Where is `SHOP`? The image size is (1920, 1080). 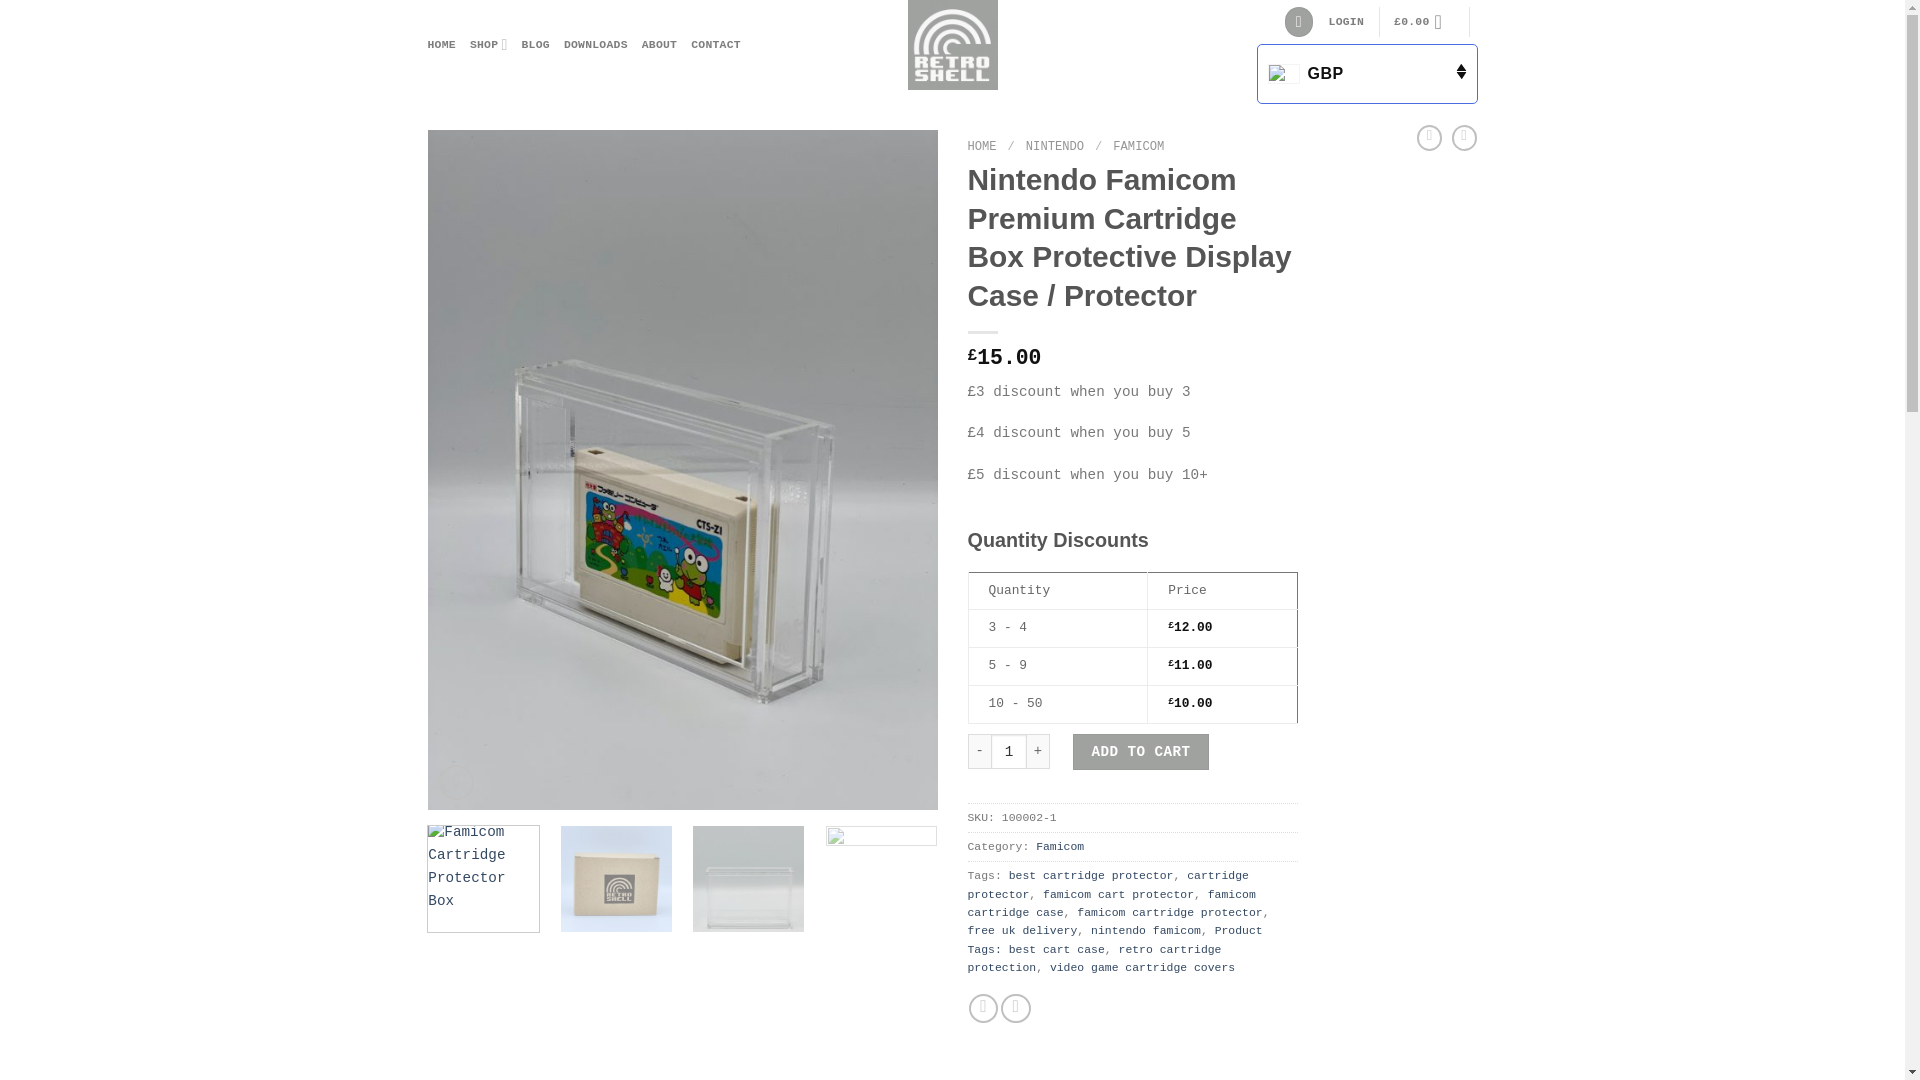 SHOP is located at coordinates (489, 44).